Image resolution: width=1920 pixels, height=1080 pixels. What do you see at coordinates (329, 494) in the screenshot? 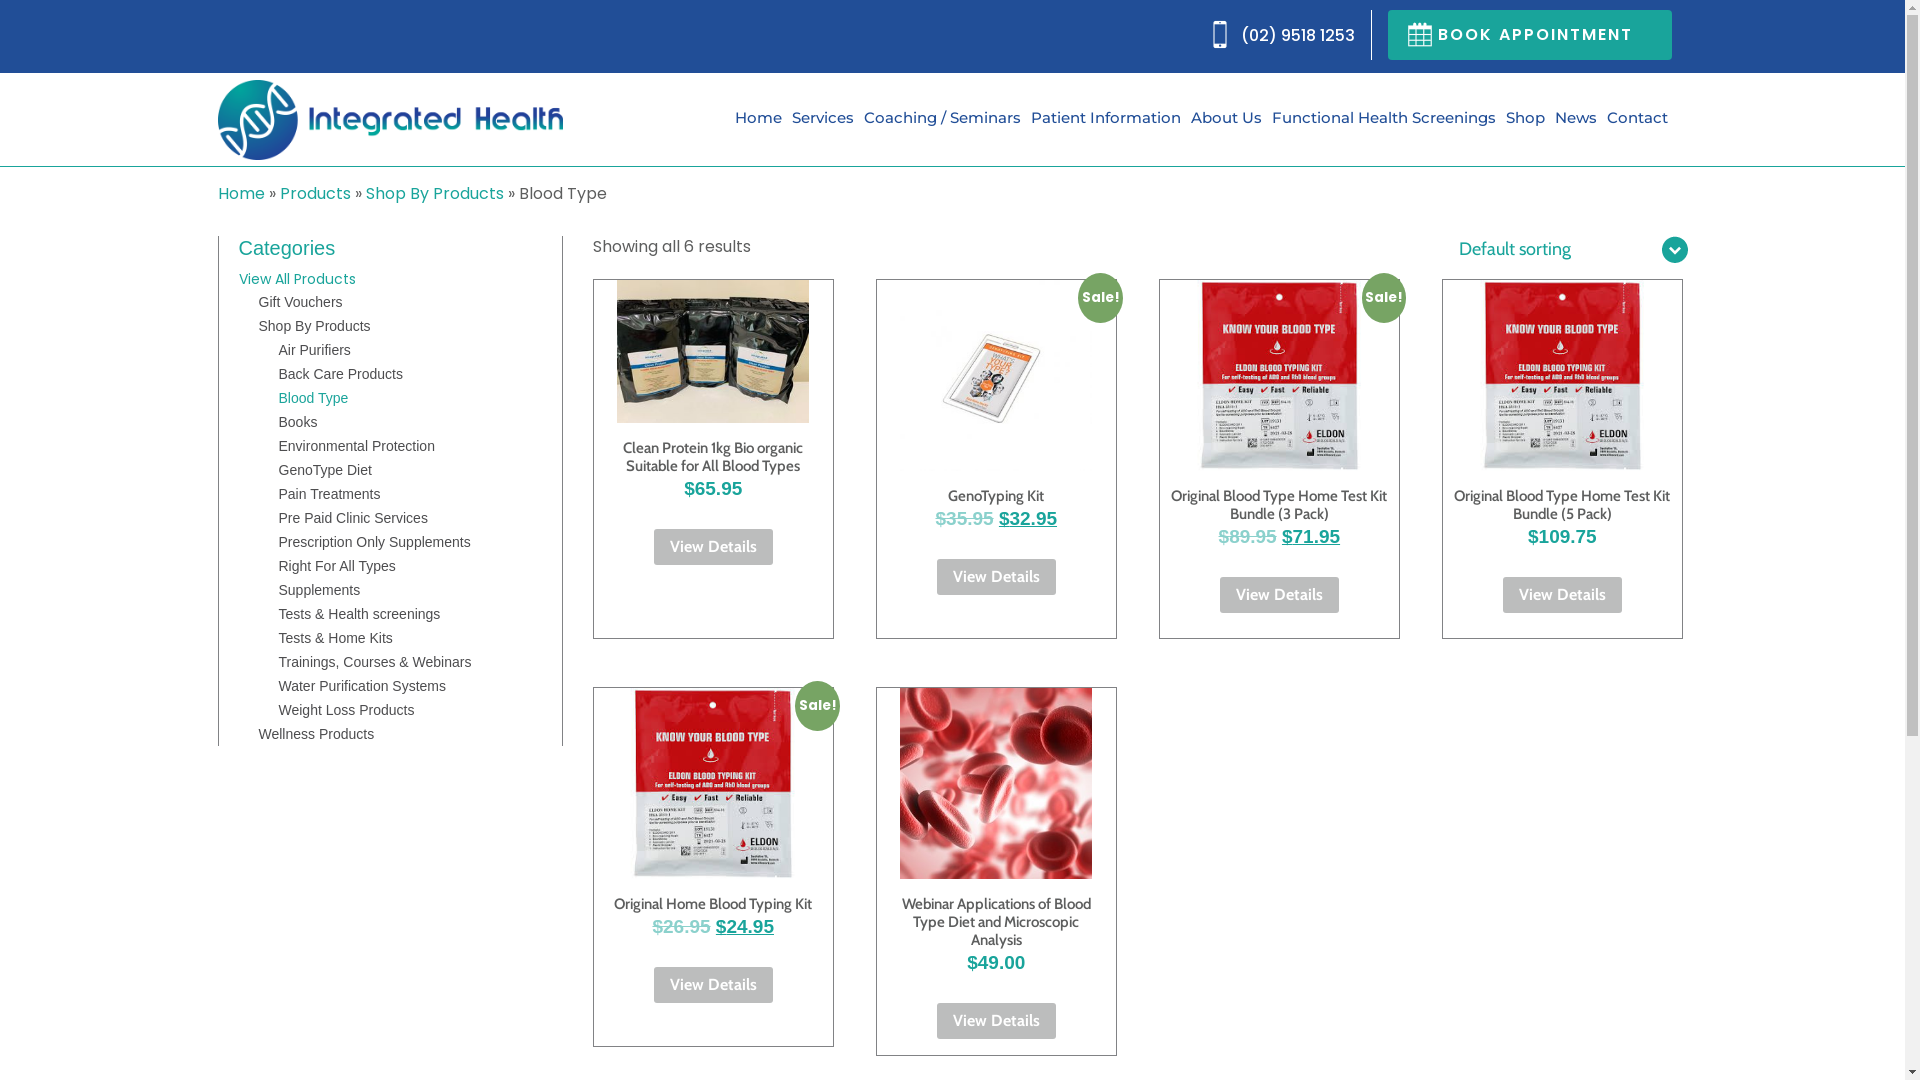
I see `Pain Treatments` at bounding box center [329, 494].